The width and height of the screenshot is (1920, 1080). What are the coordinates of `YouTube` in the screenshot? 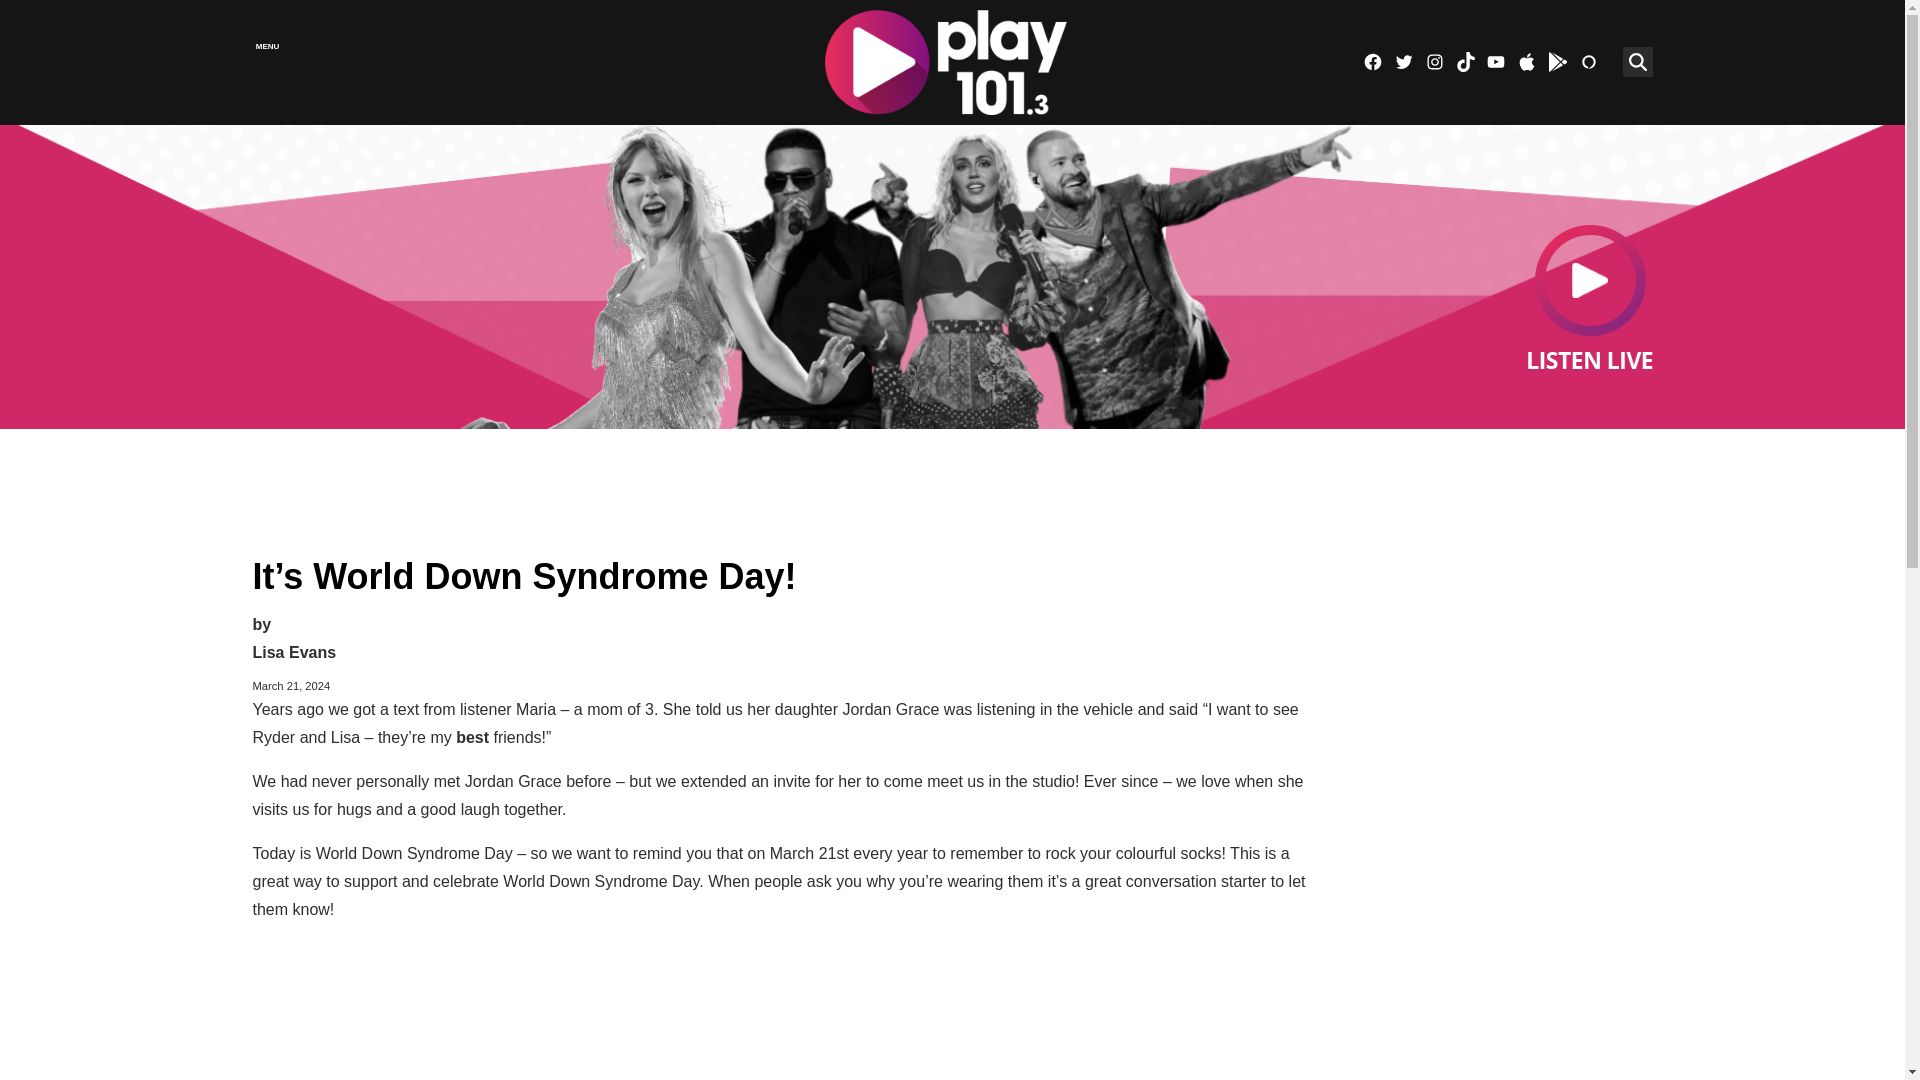 It's located at (1496, 62).